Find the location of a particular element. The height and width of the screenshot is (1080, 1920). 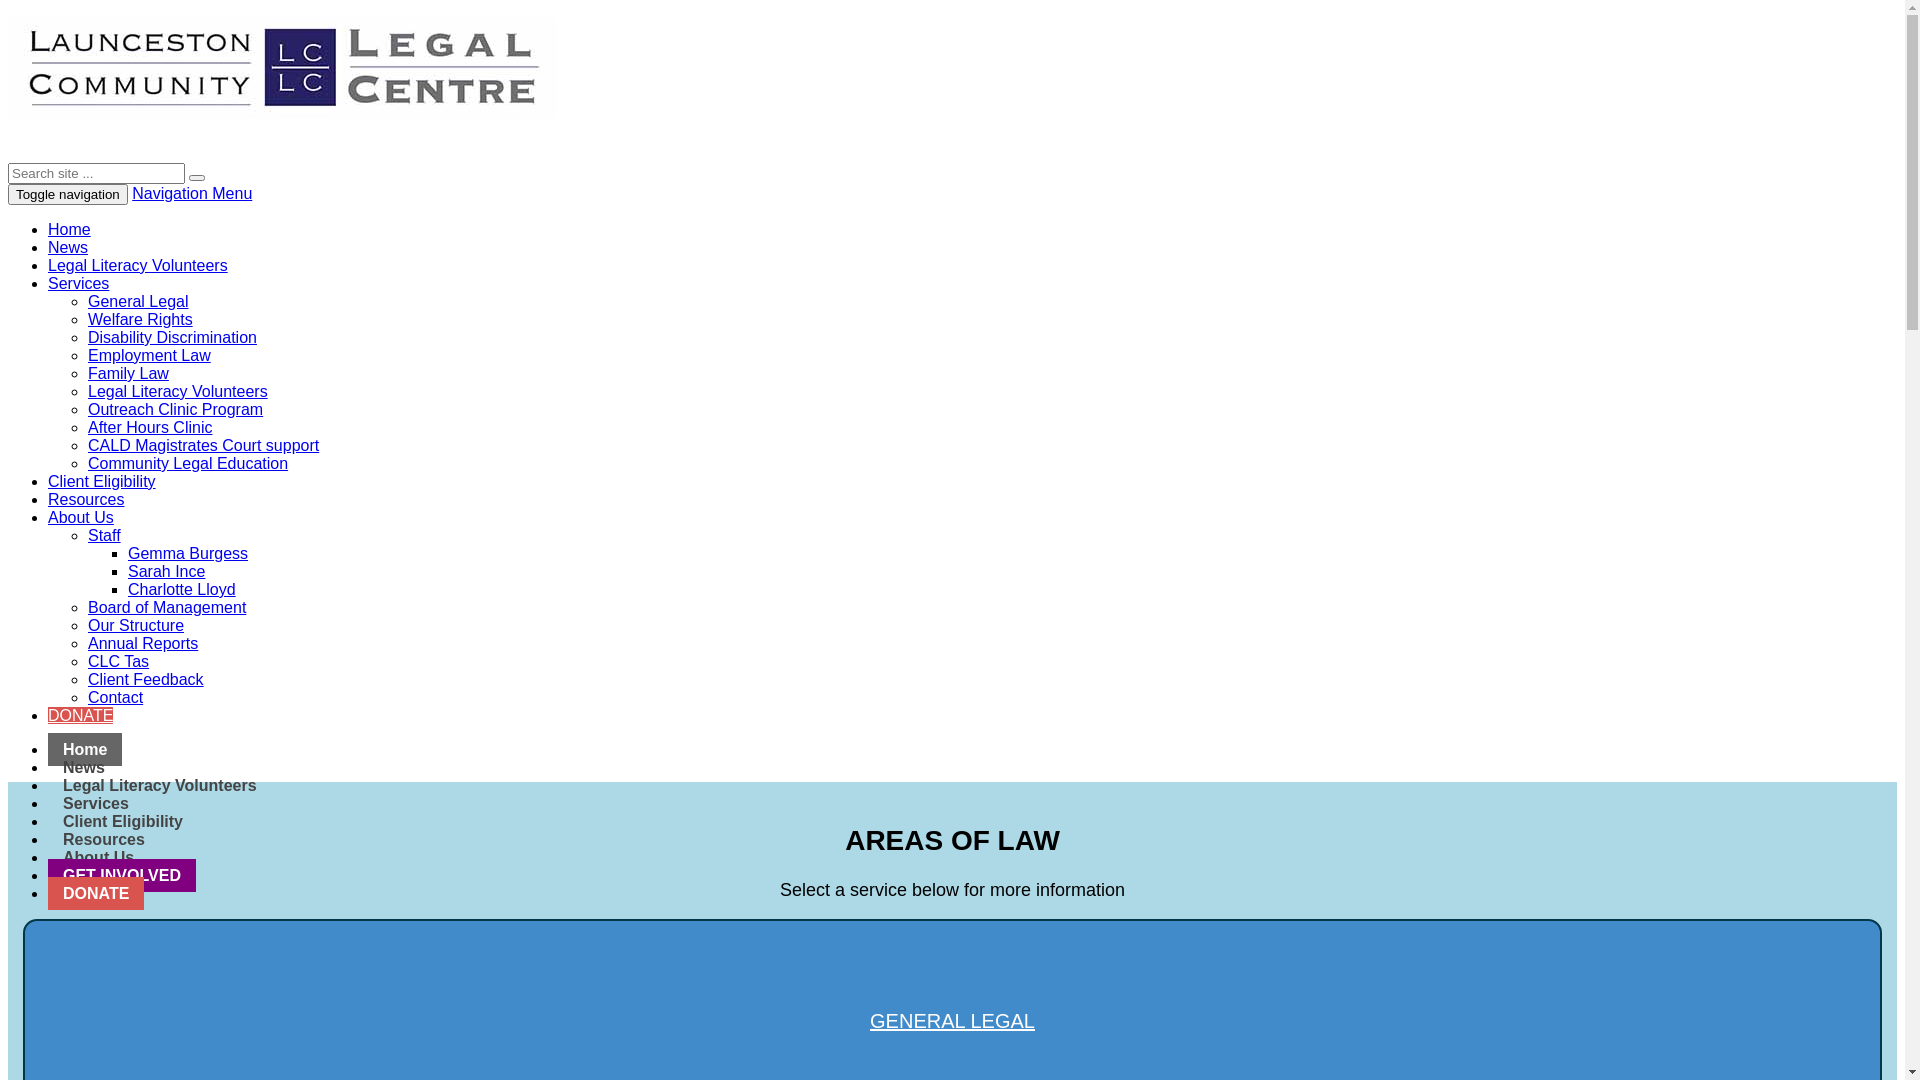

Client Eligibility is located at coordinates (102, 482).